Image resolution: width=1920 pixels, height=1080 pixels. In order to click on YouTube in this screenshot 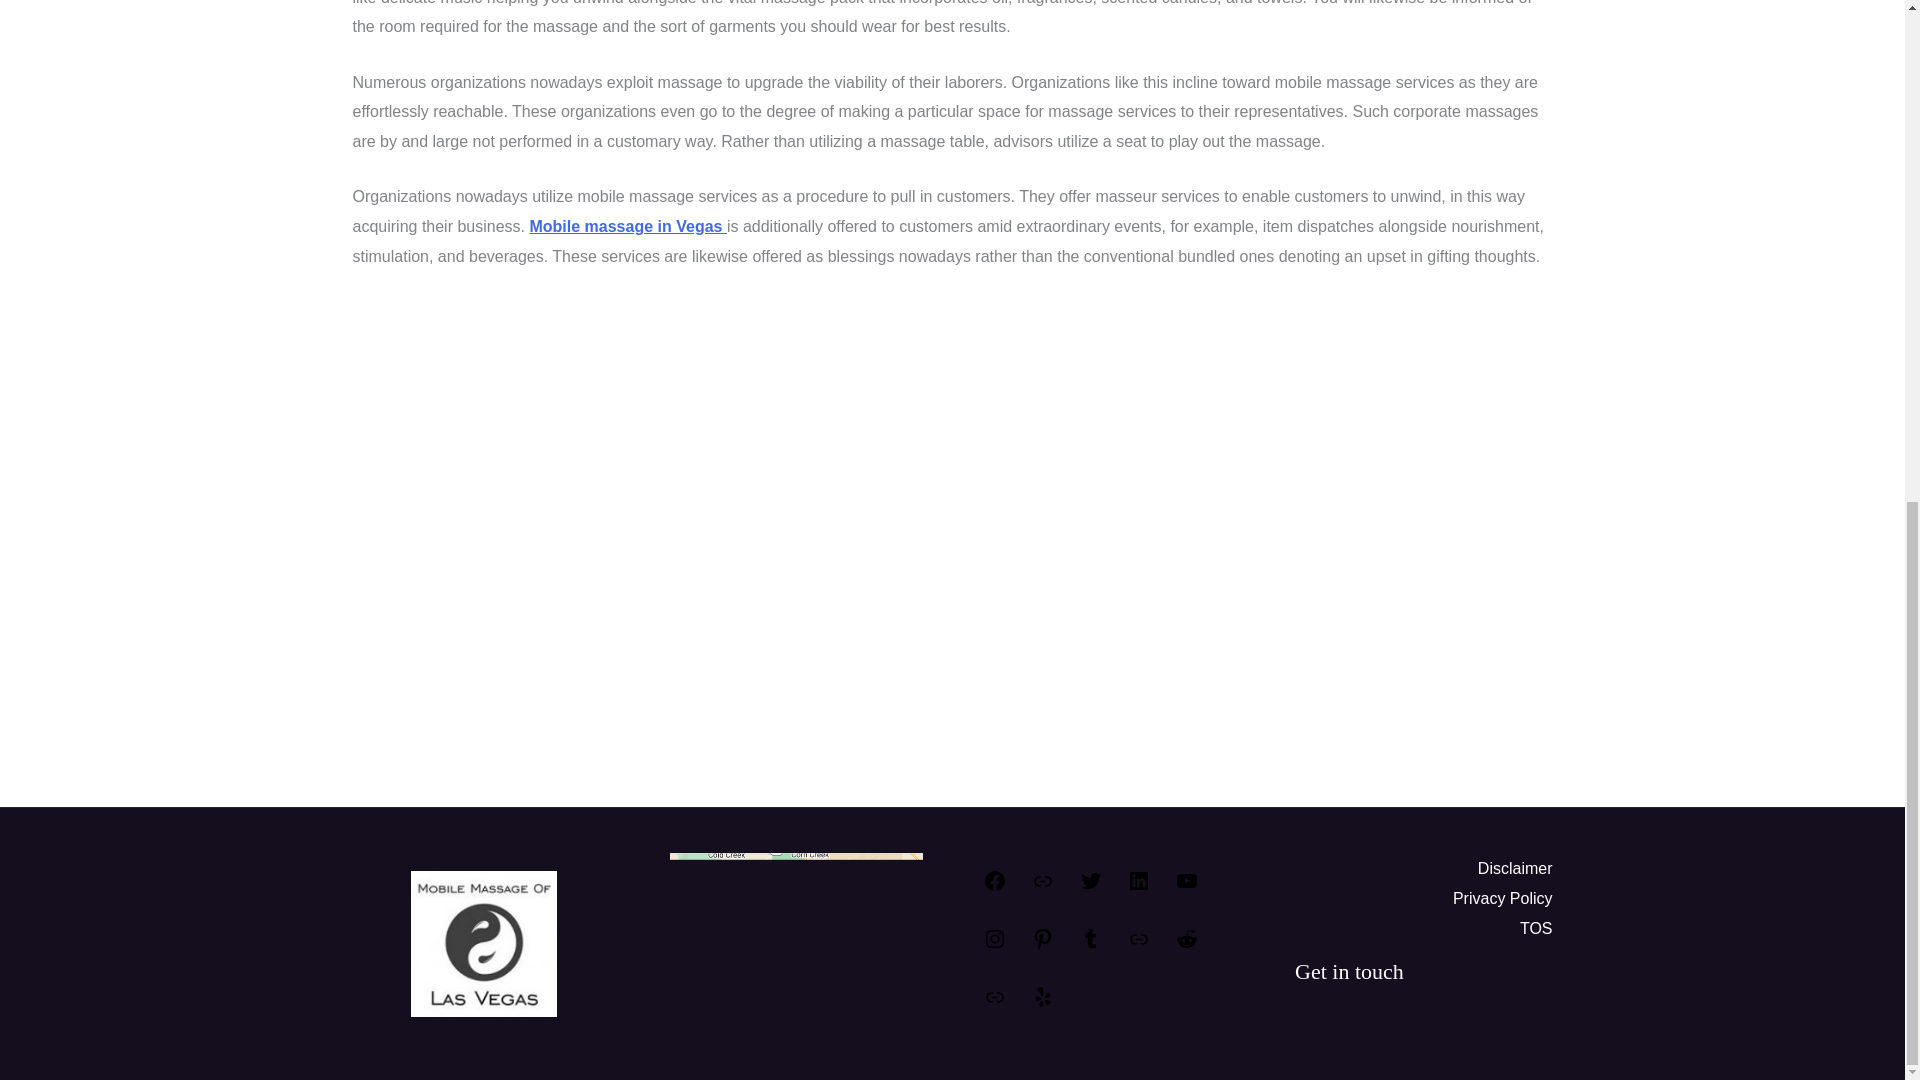, I will do `click(1186, 888)`.